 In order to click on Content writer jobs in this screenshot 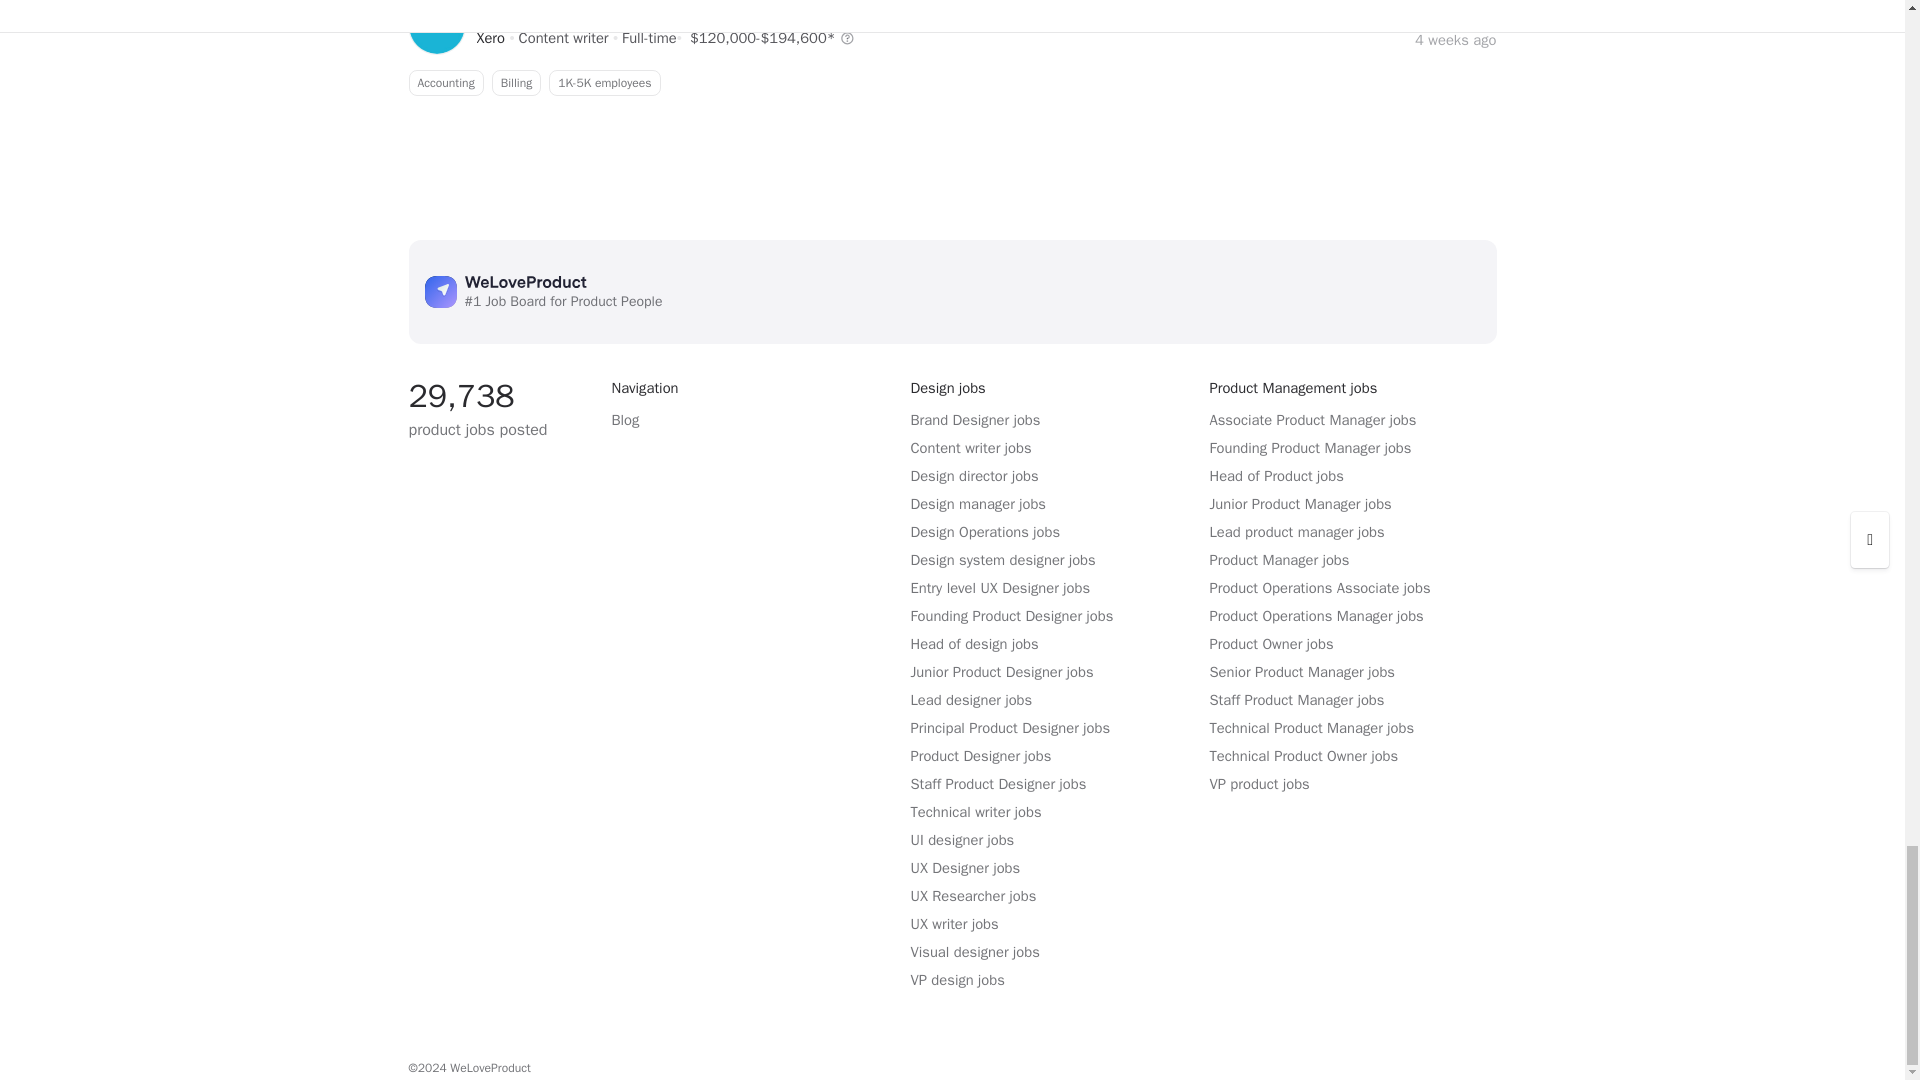, I will do `click(563, 38)`.